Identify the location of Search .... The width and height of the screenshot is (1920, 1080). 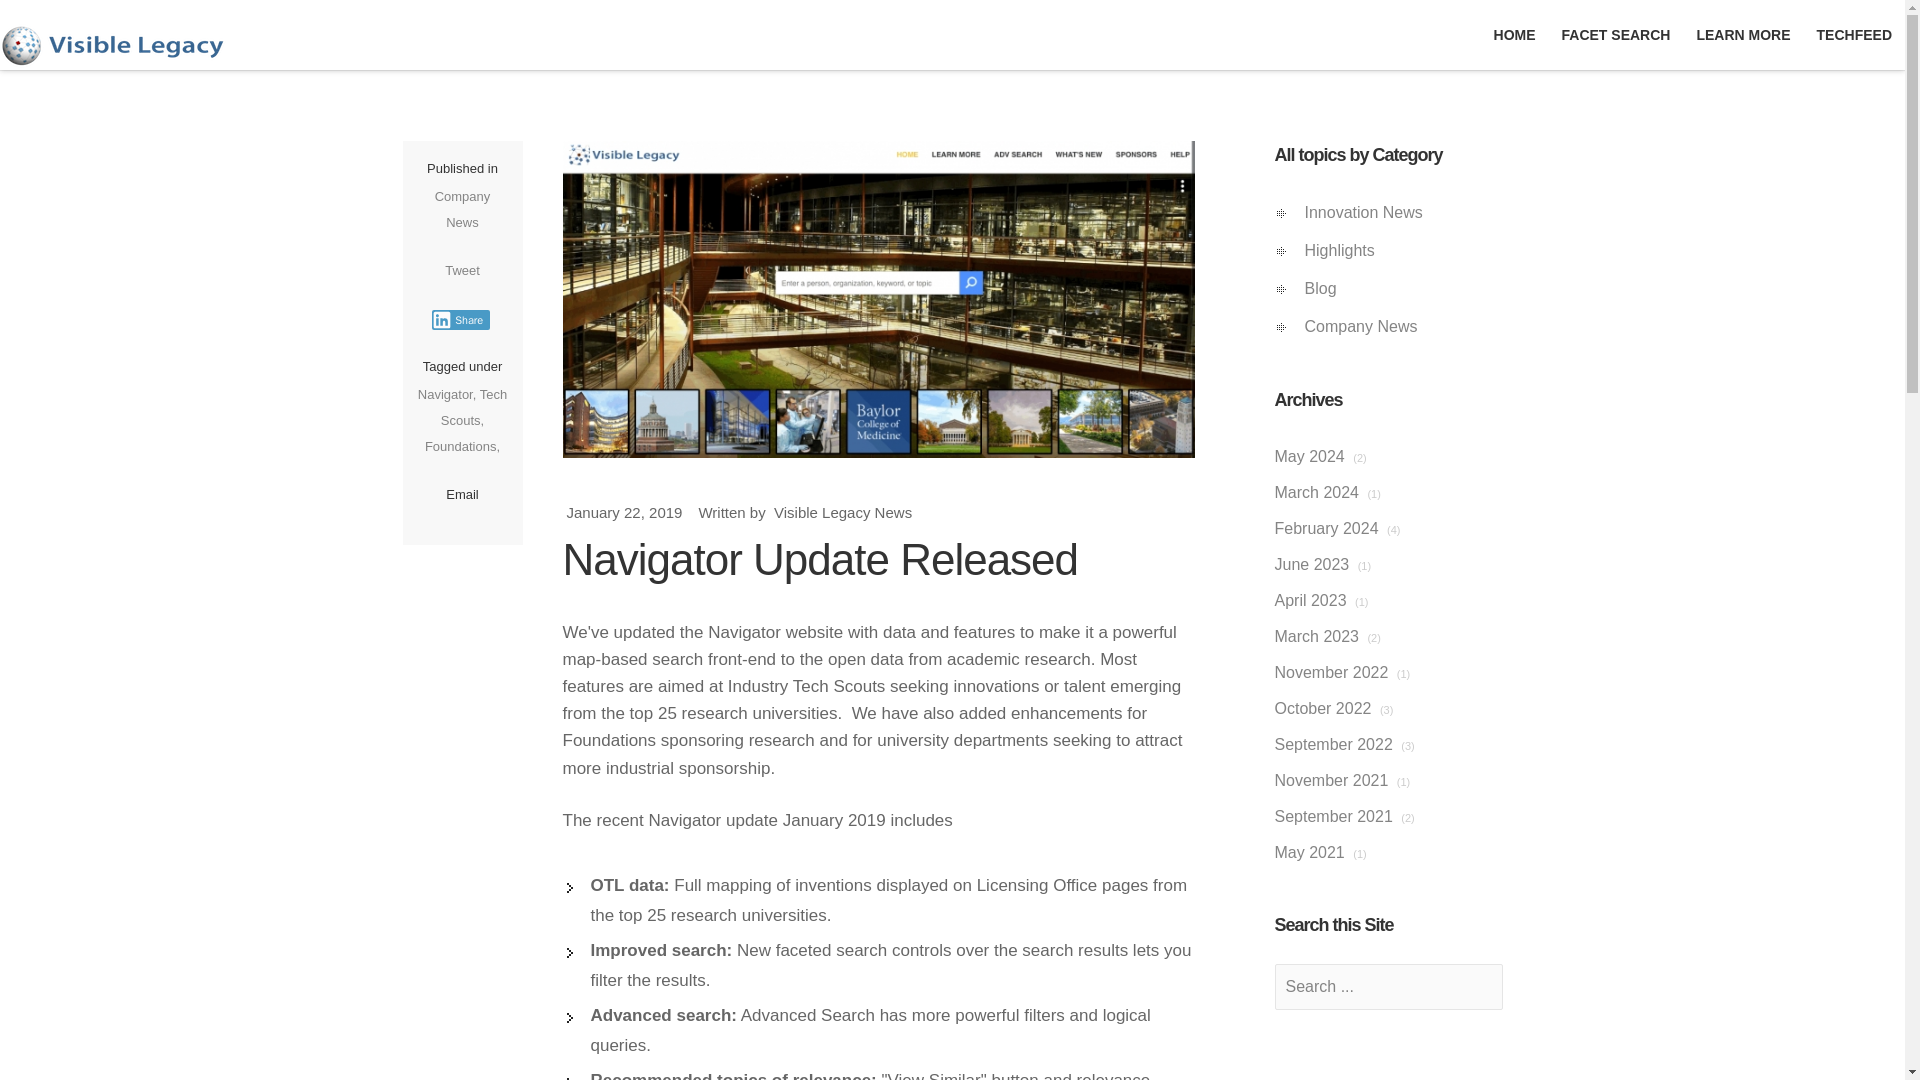
(1388, 986).